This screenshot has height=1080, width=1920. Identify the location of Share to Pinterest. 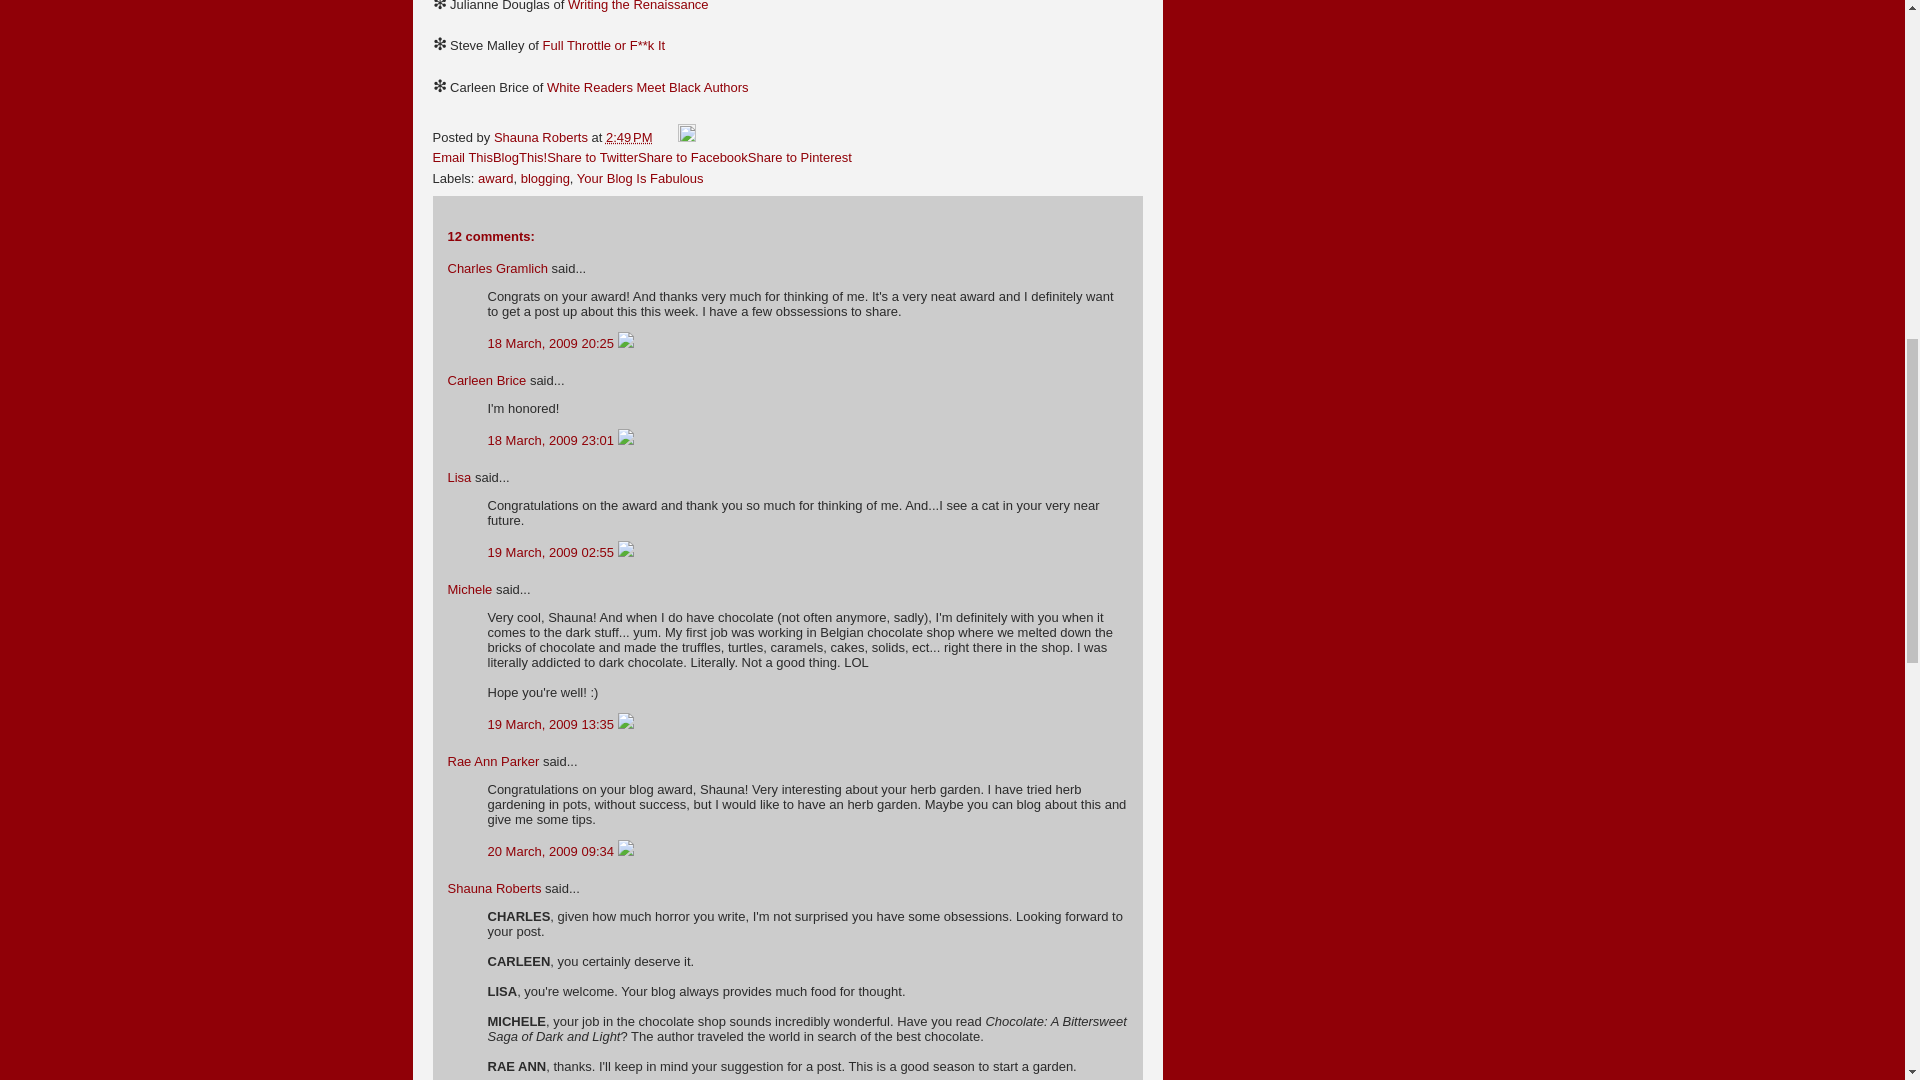
(800, 158).